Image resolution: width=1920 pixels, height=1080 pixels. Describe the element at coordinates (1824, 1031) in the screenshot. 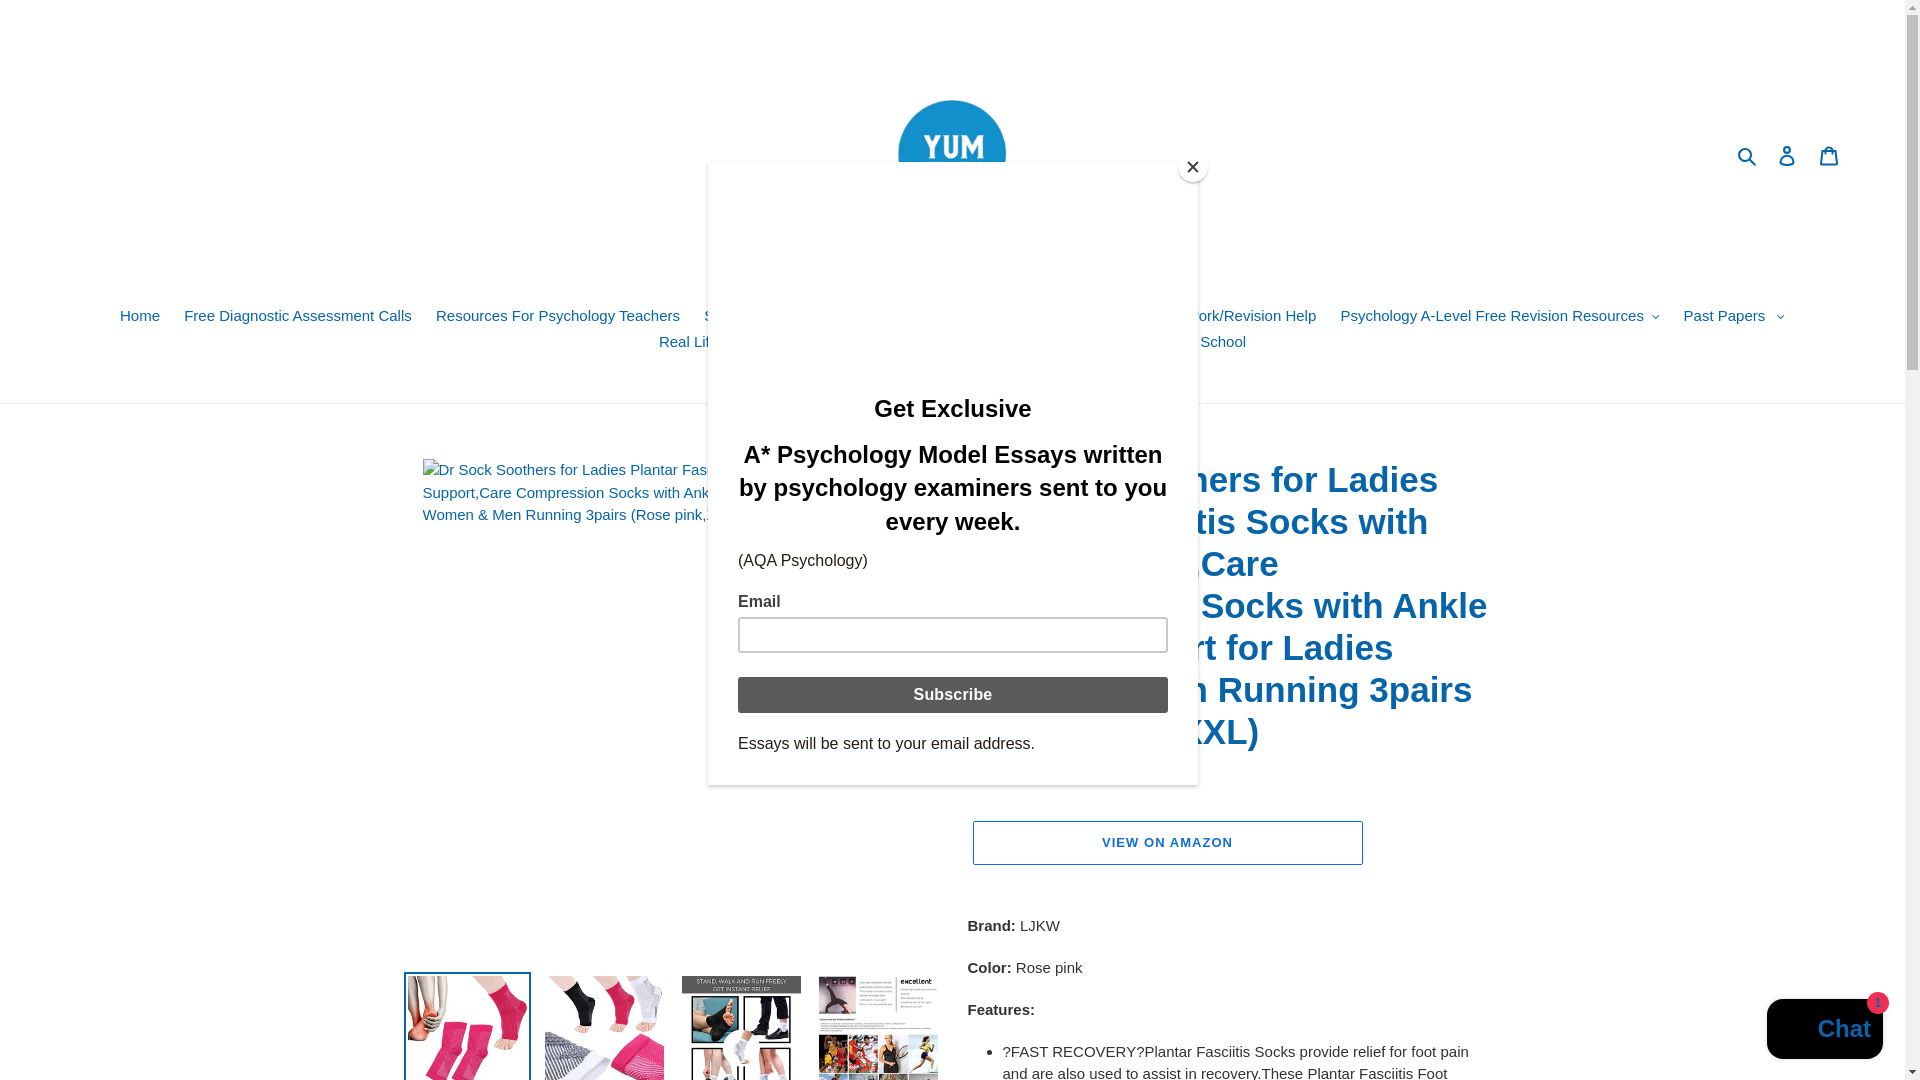

I see `Shopify online store chat` at that location.